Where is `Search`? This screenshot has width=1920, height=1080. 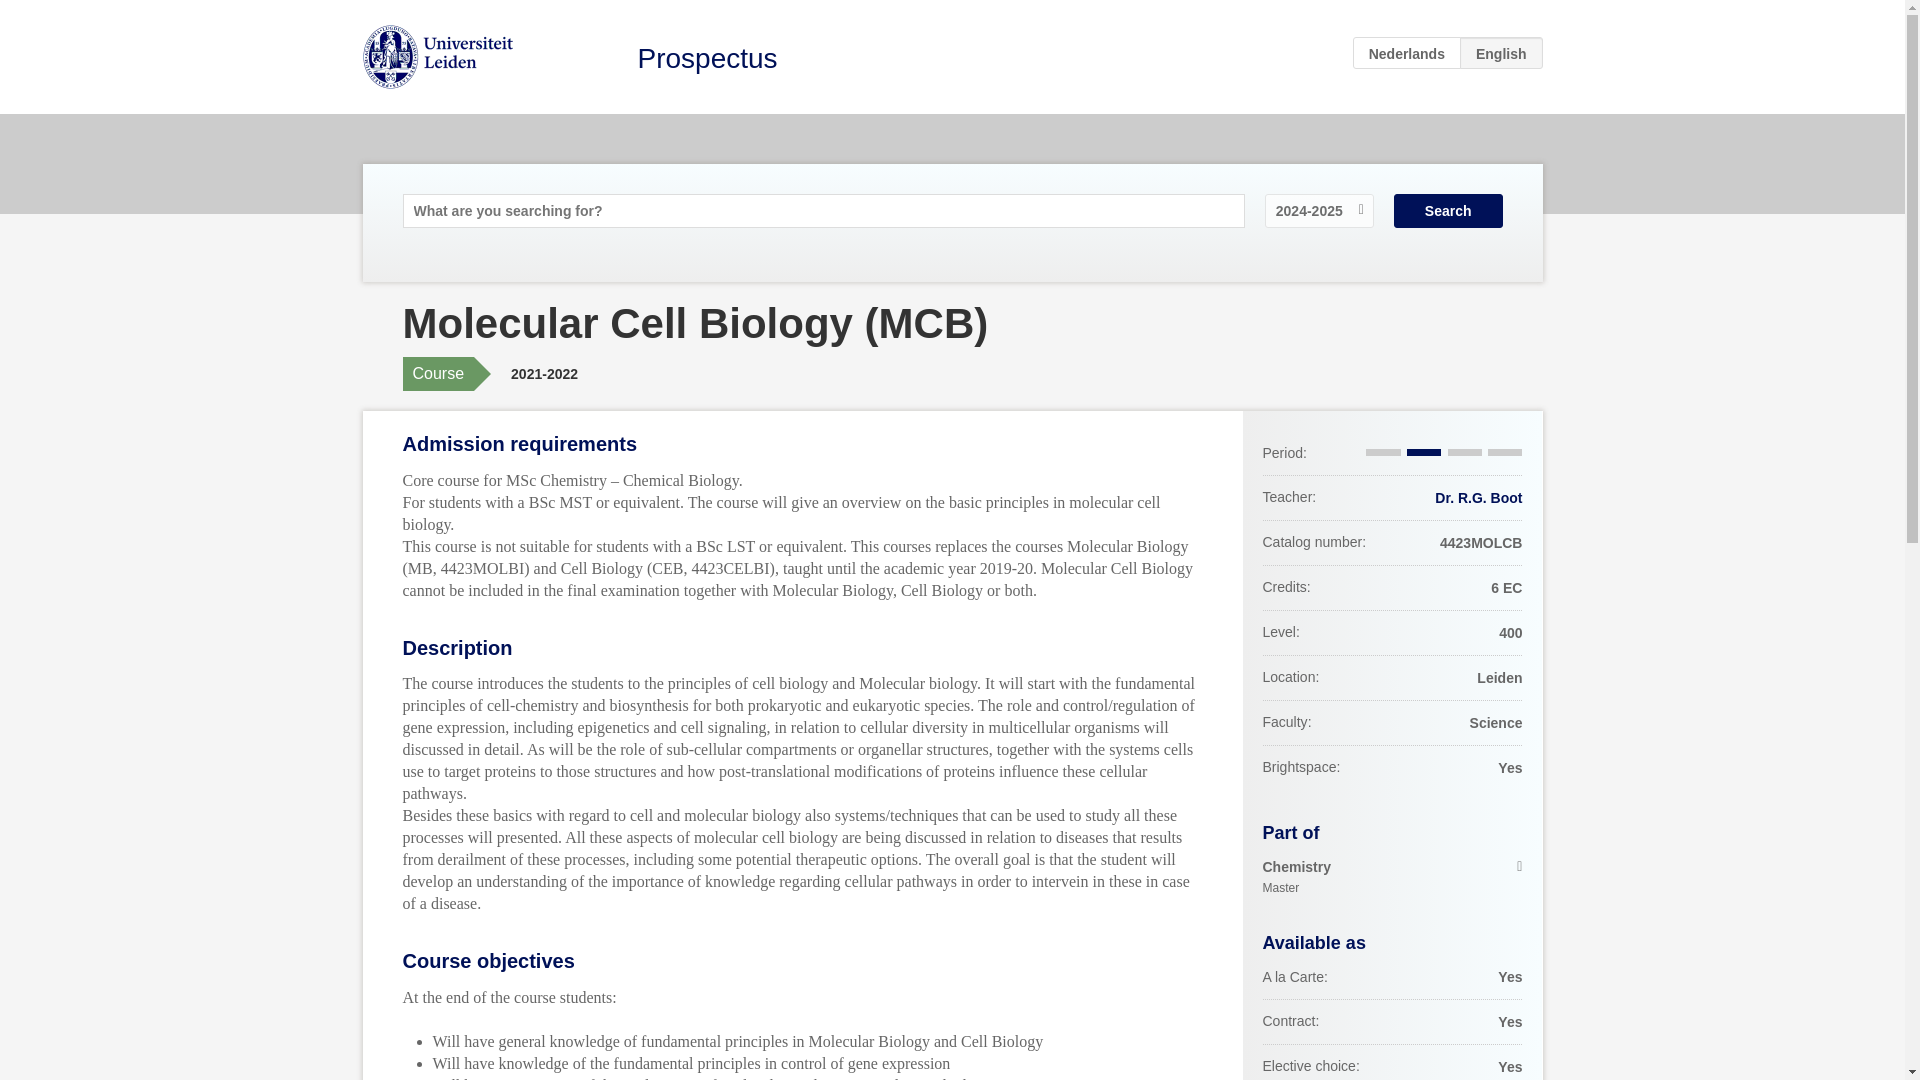 Search is located at coordinates (707, 58).